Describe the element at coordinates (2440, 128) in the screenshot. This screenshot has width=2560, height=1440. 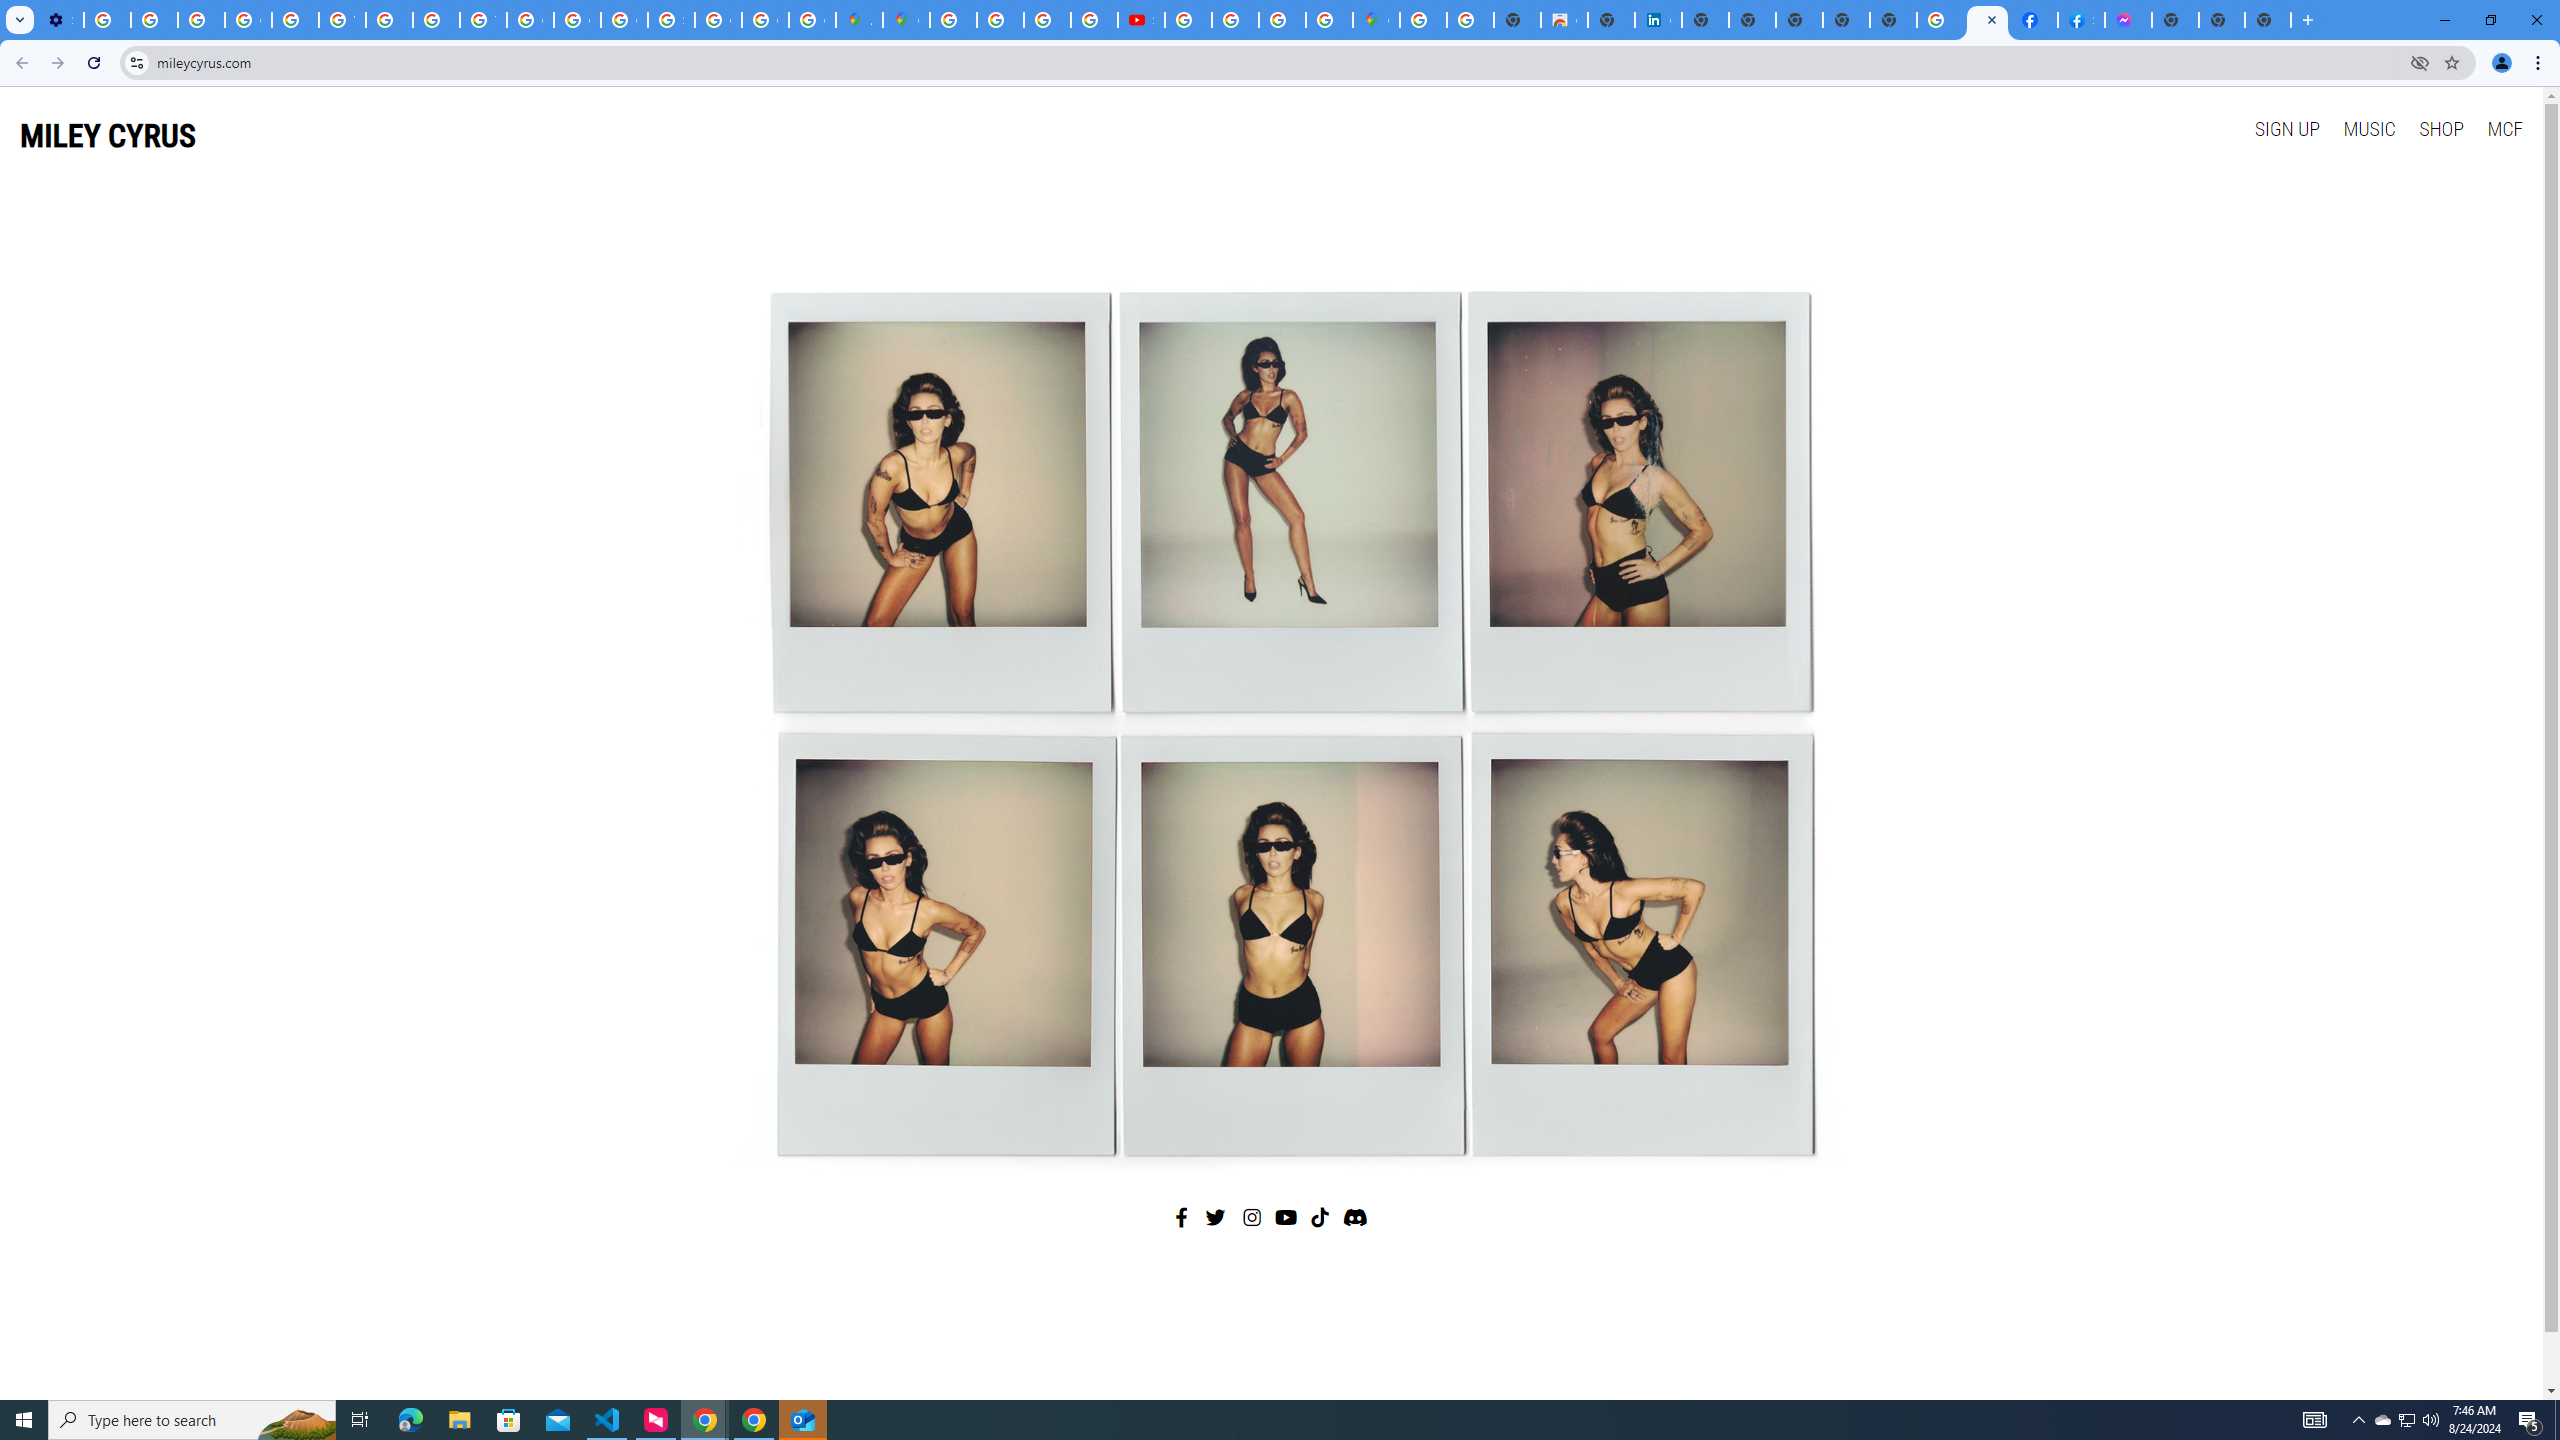
I see `SHOP` at that location.